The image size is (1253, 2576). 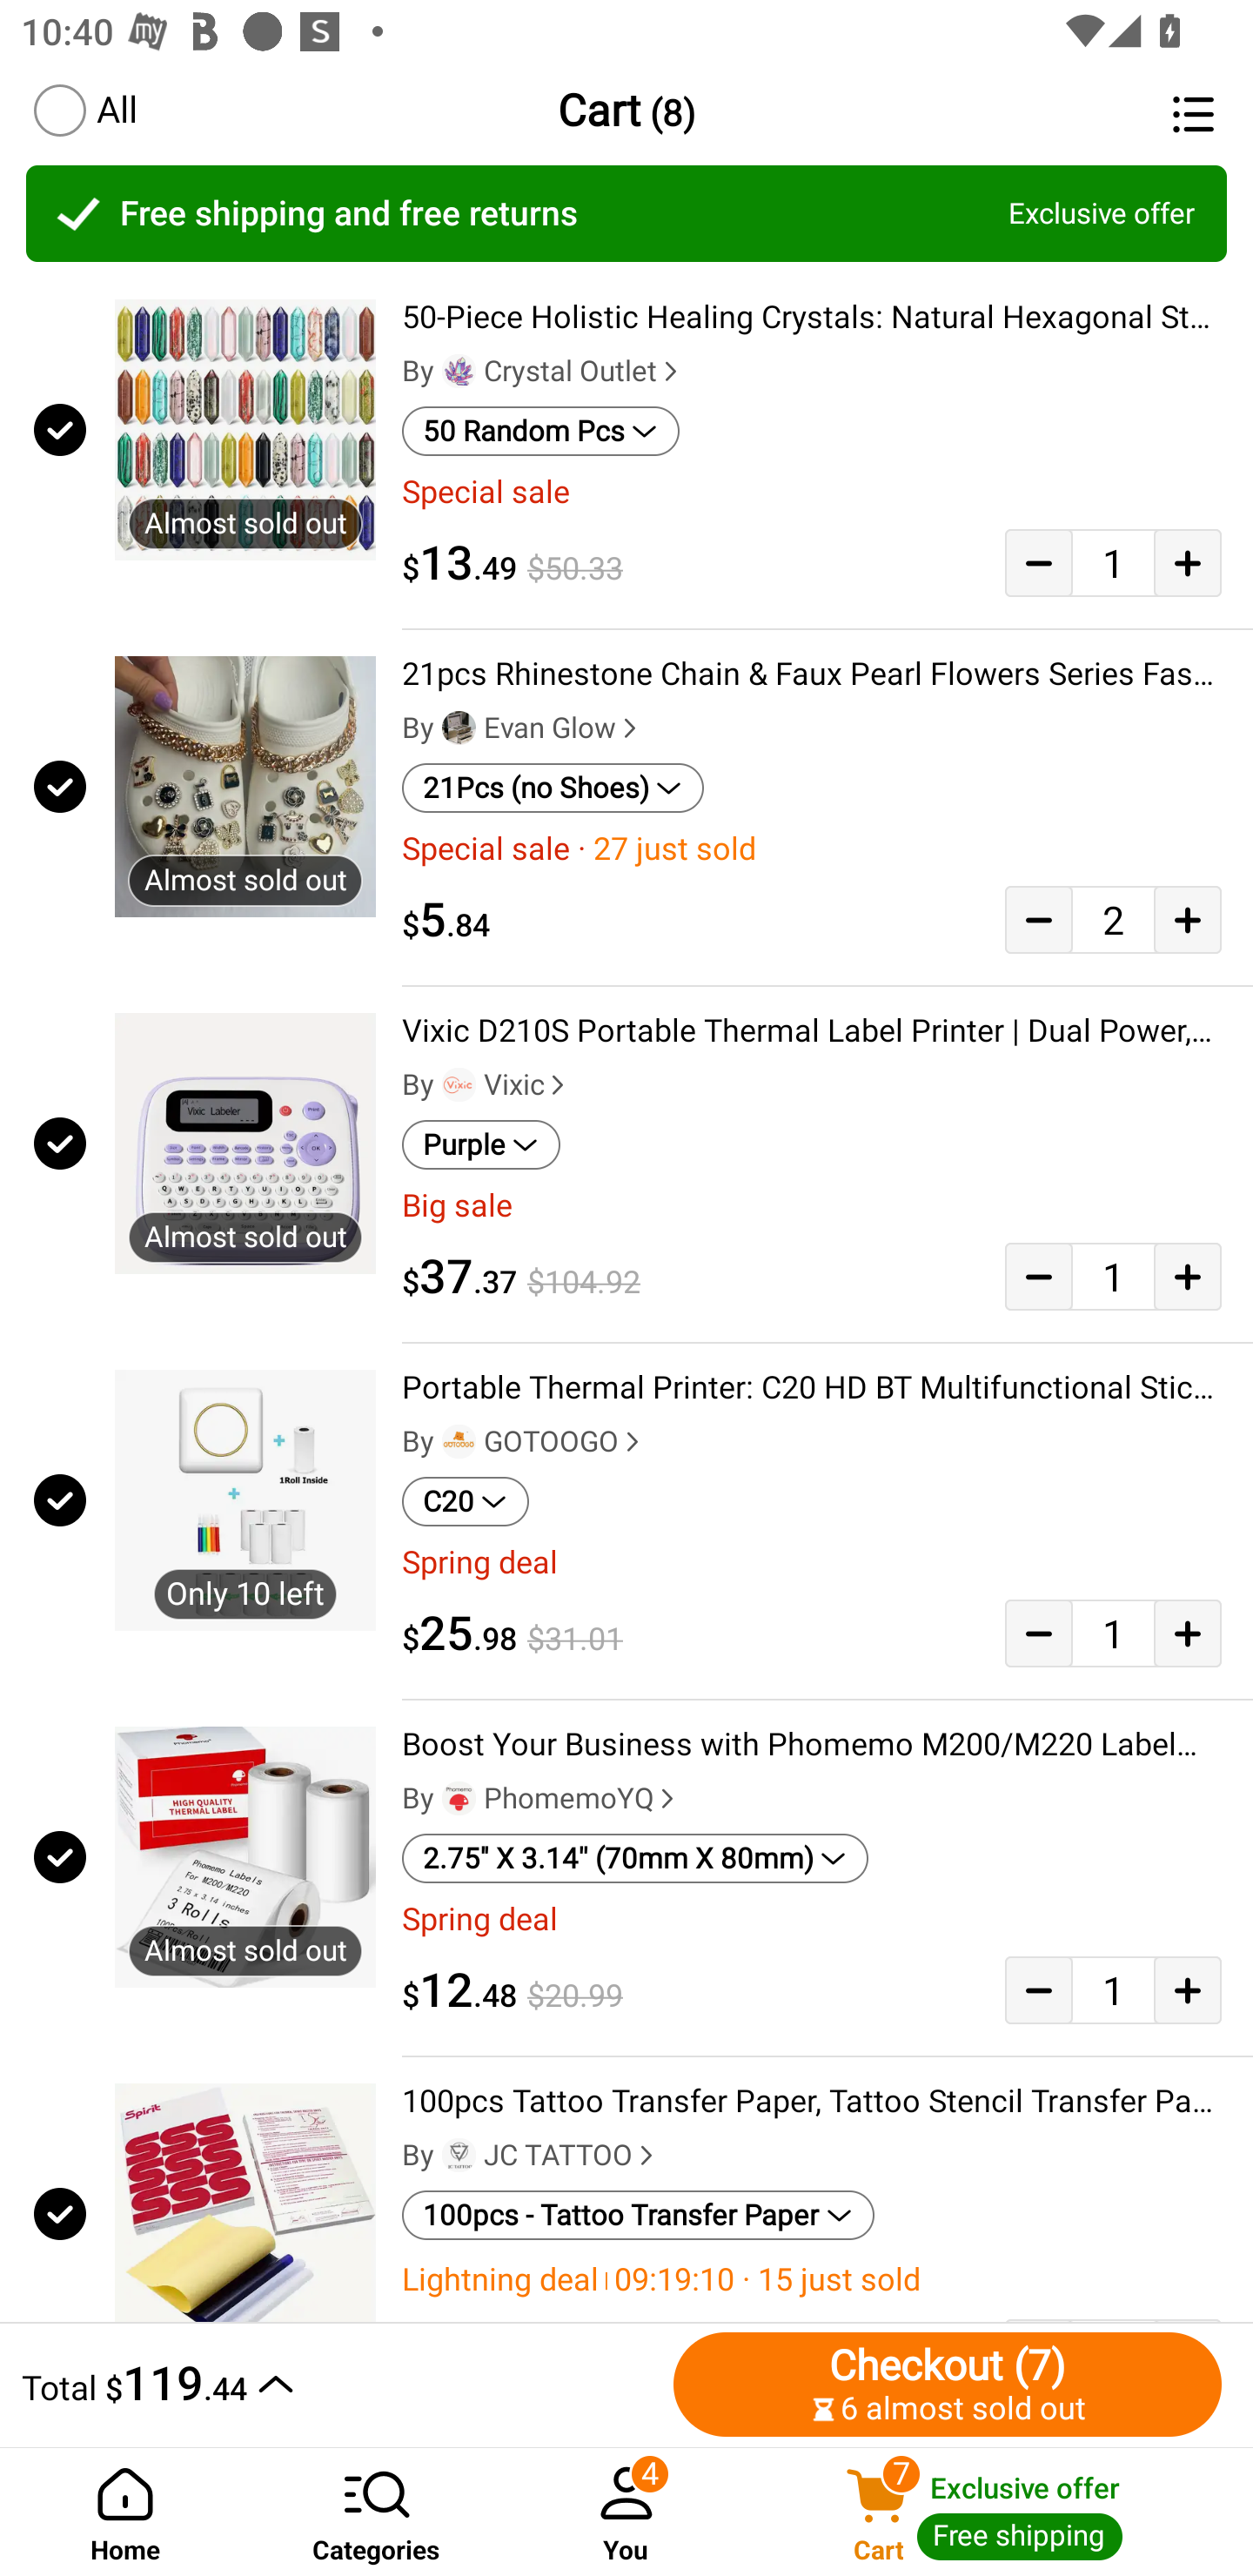 I want to click on 2, so click(x=1113, y=919).